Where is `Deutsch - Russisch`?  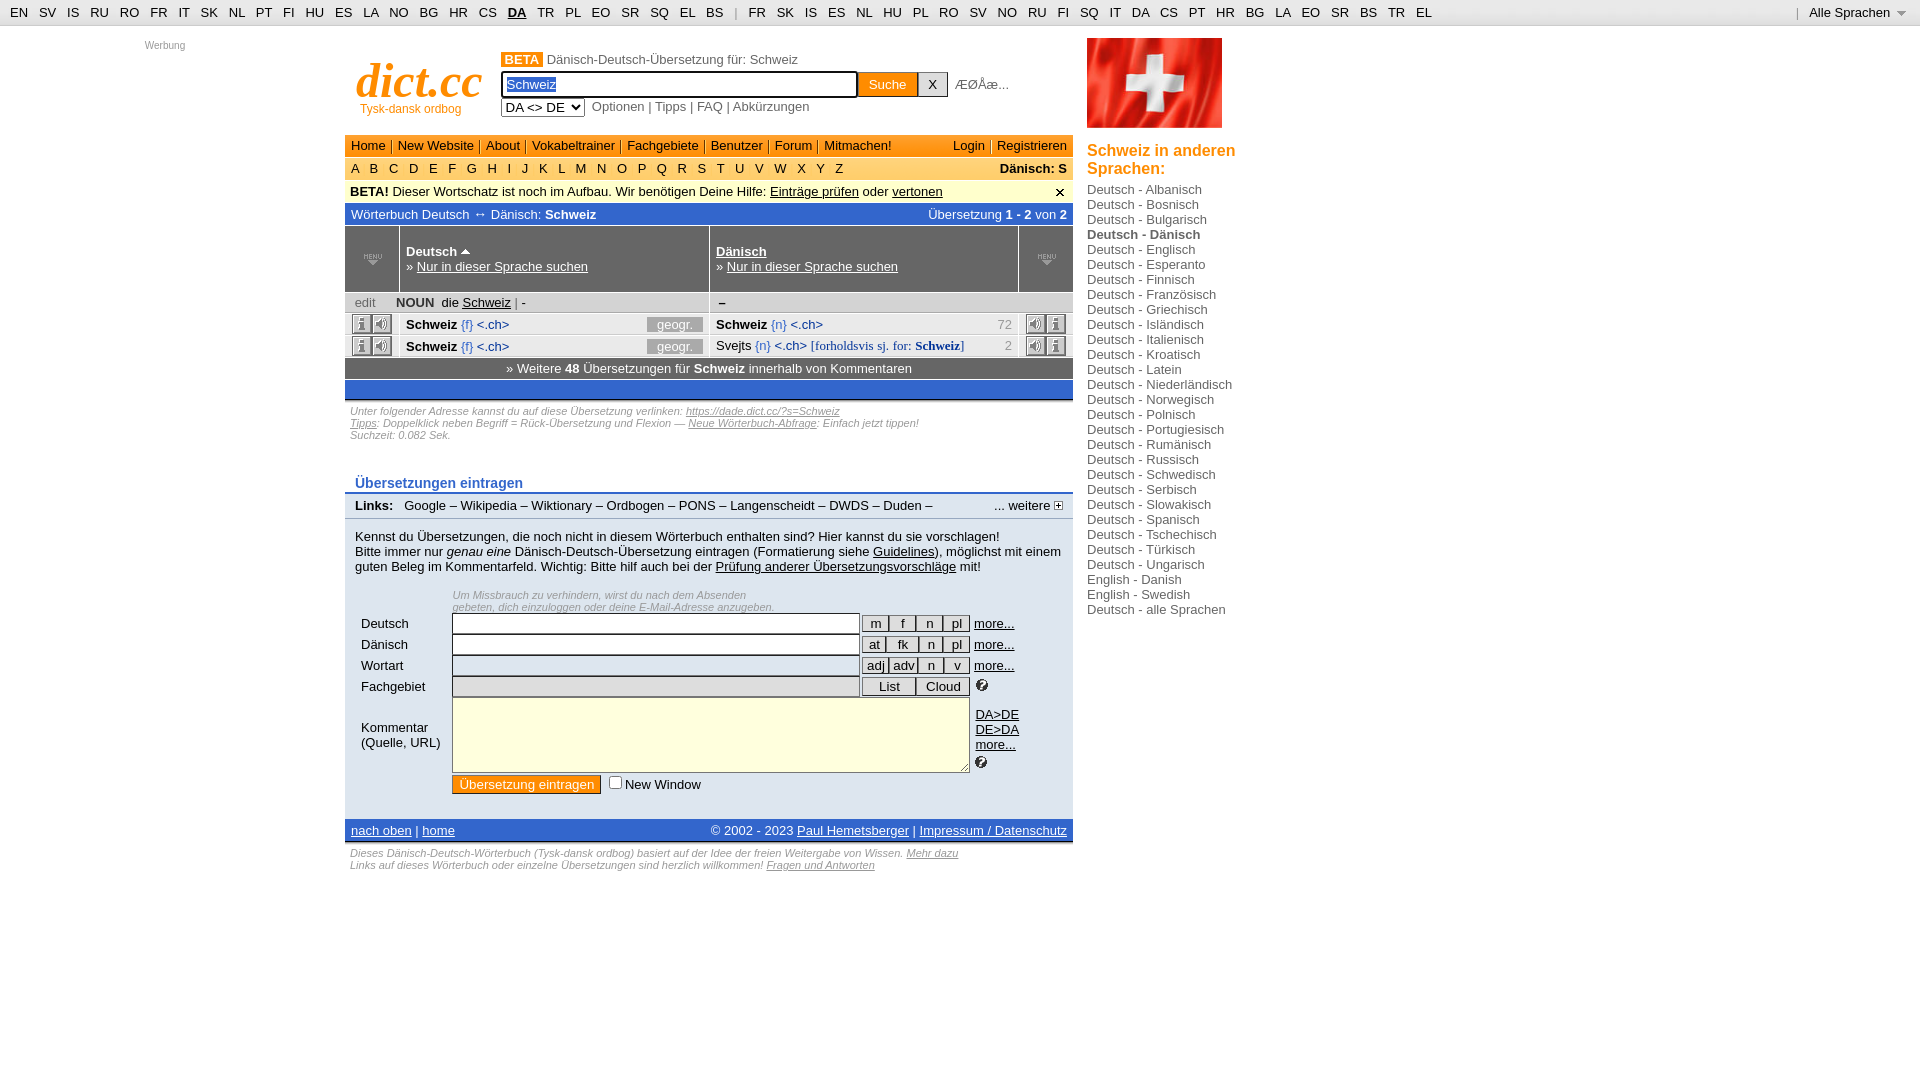 Deutsch - Russisch is located at coordinates (1143, 460).